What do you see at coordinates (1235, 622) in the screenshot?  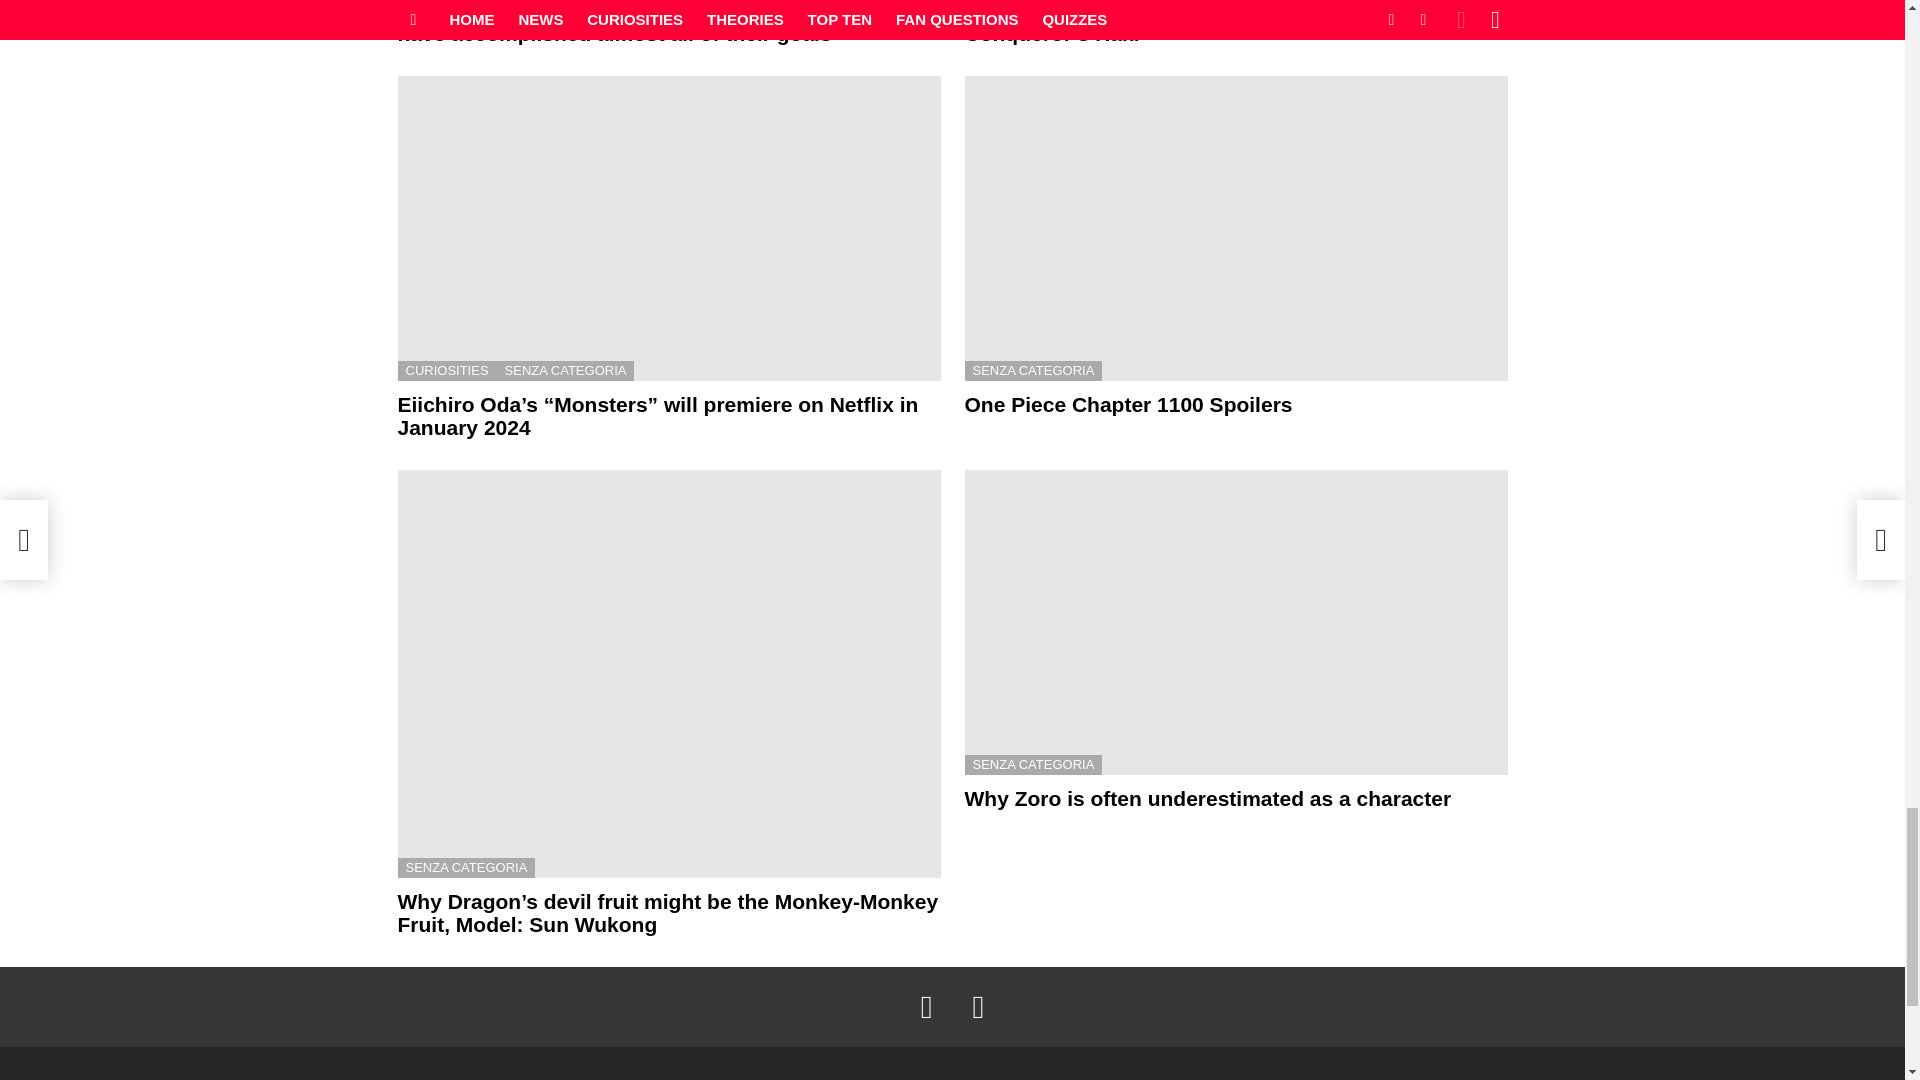 I see `Why Zoro is often underestimated as a character` at bounding box center [1235, 622].